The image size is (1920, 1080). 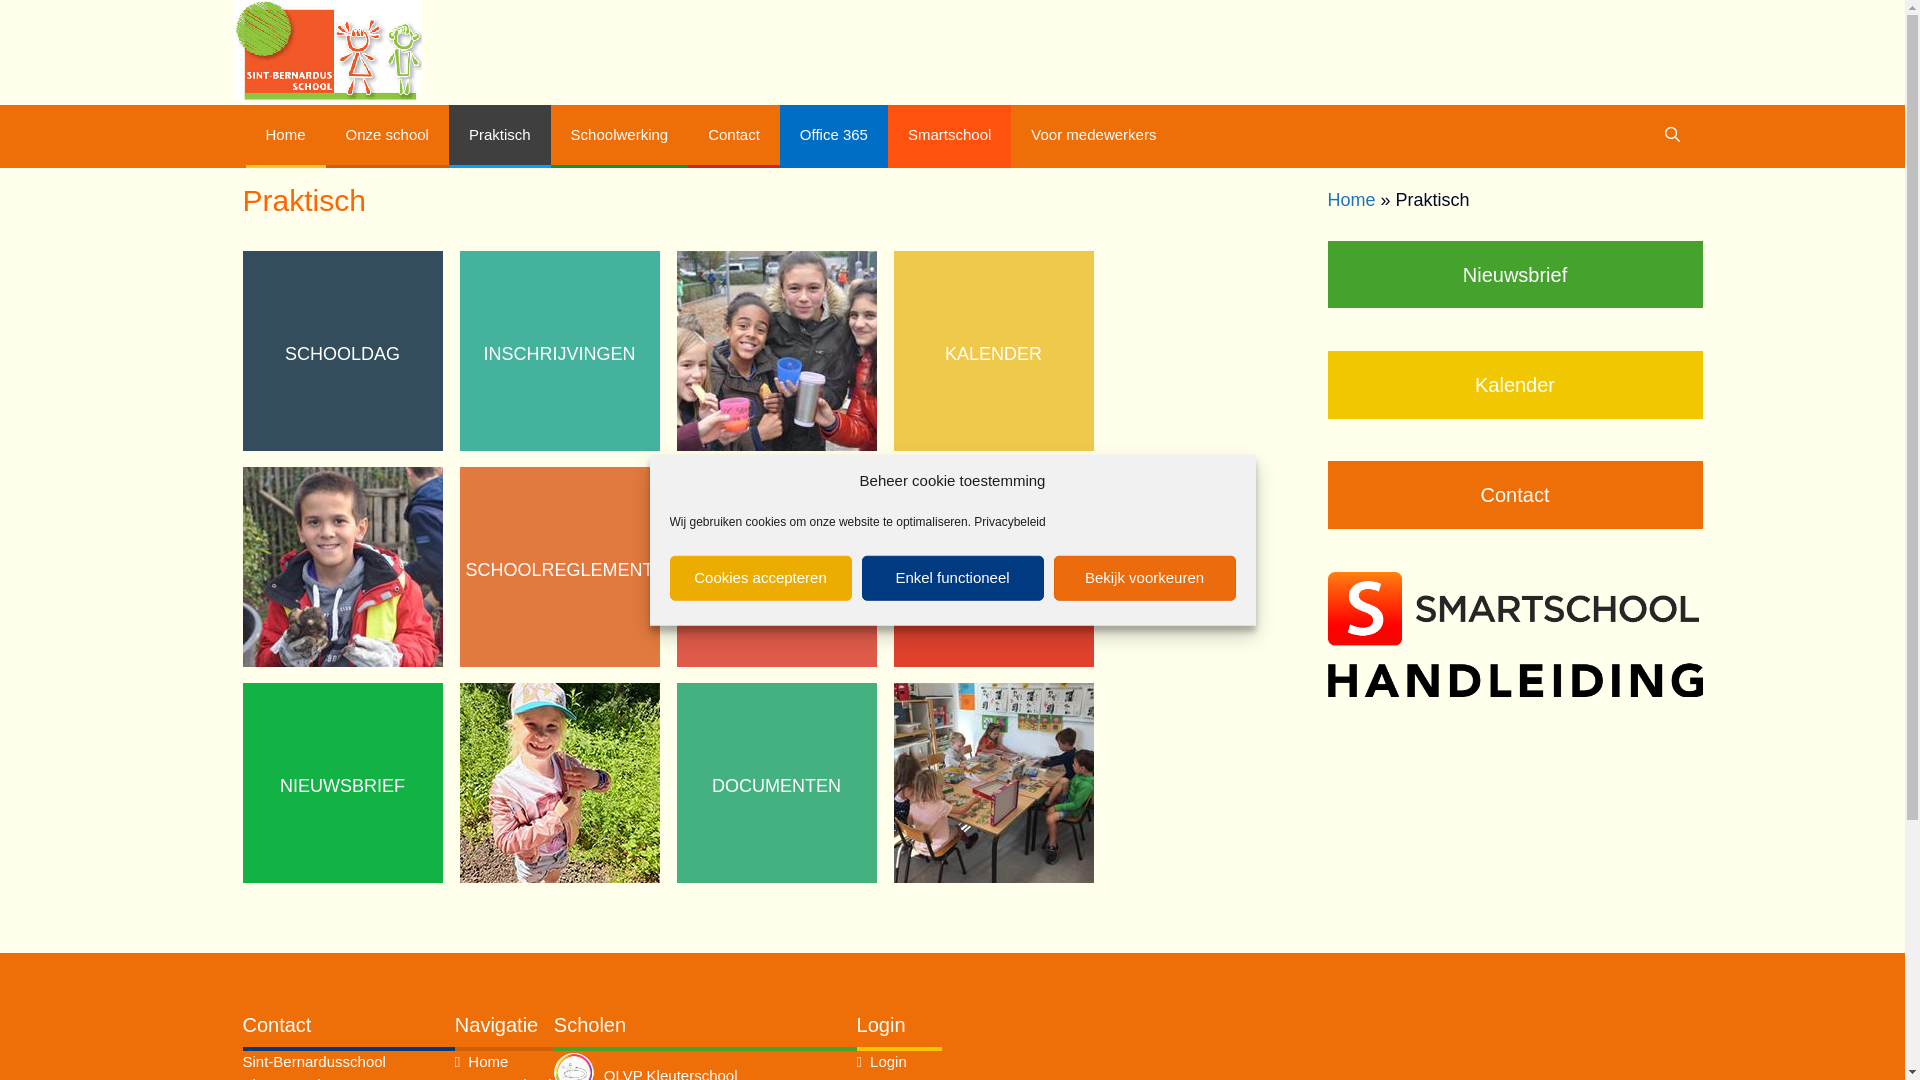 I want to click on Enkel functioneel, so click(x=953, y=578).